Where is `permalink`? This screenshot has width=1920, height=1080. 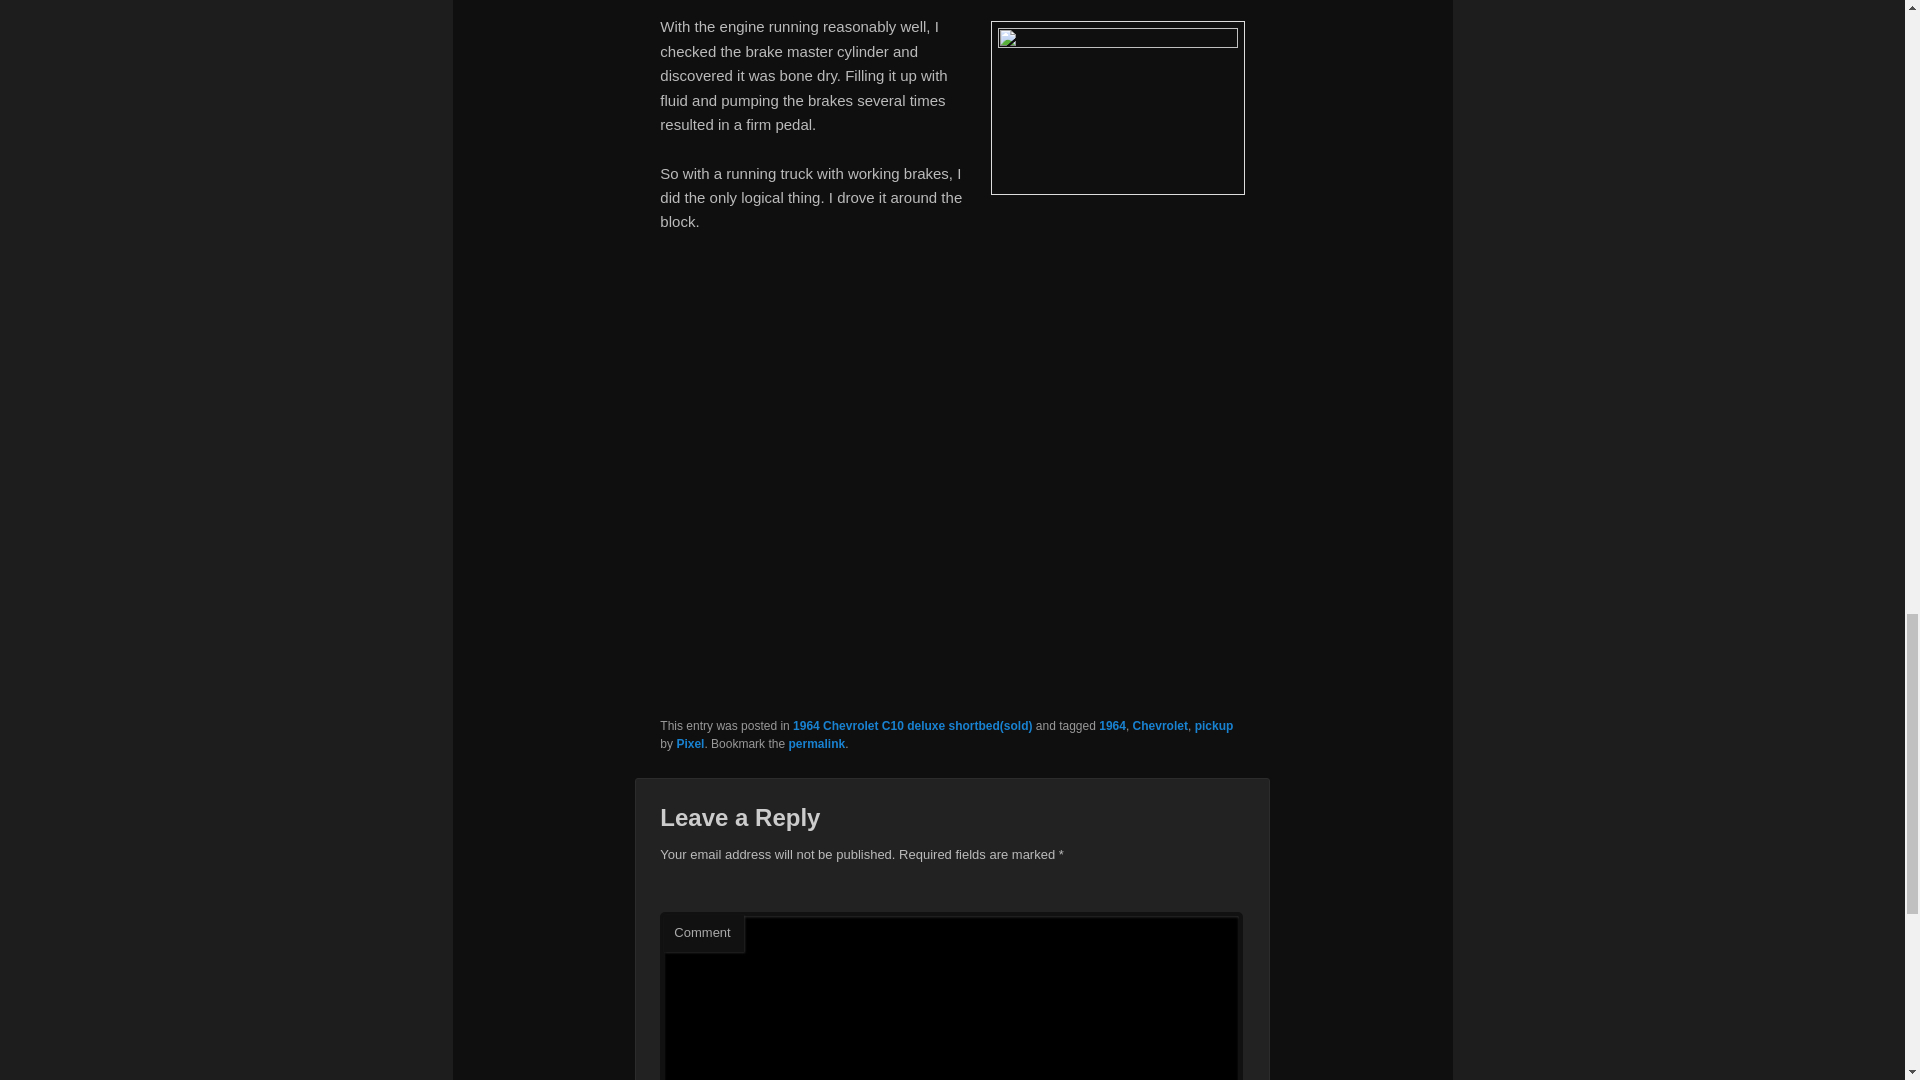
permalink is located at coordinates (816, 743).